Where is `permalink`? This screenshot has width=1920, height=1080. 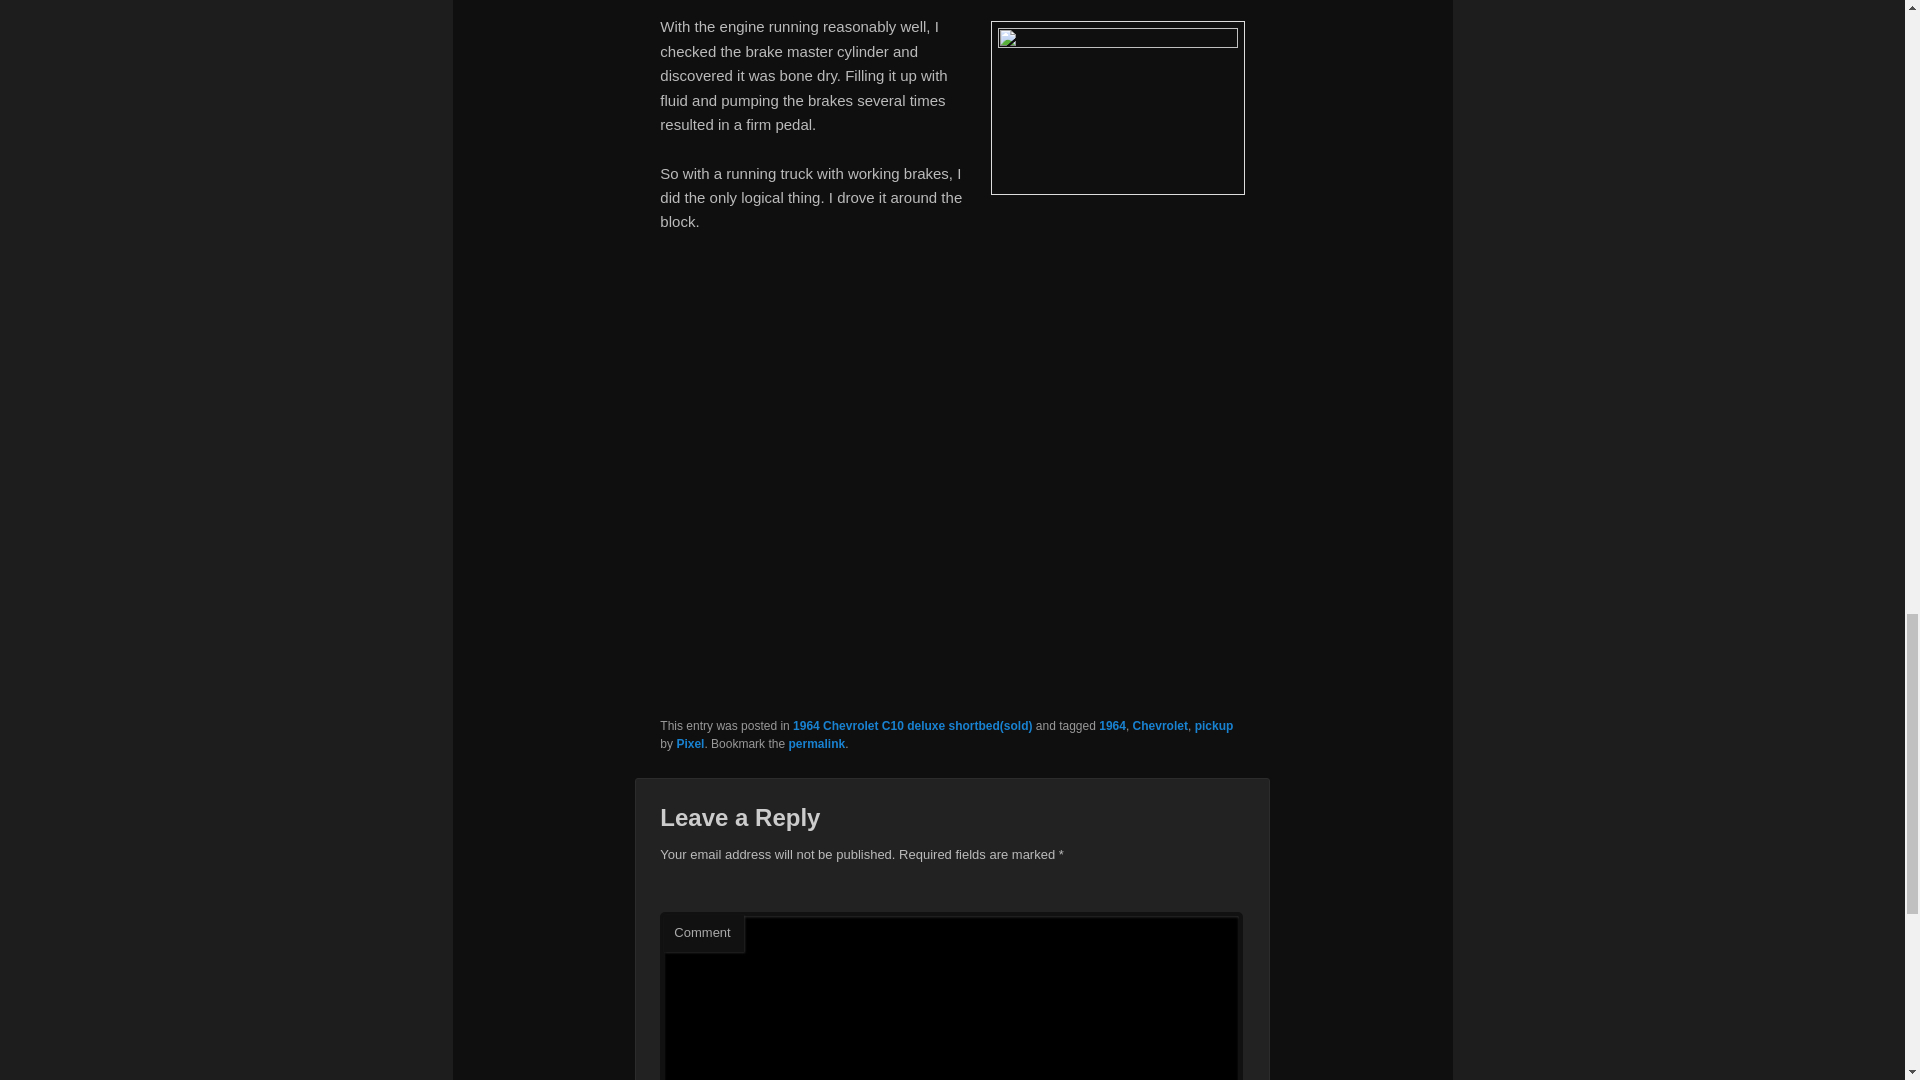
permalink is located at coordinates (816, 743).